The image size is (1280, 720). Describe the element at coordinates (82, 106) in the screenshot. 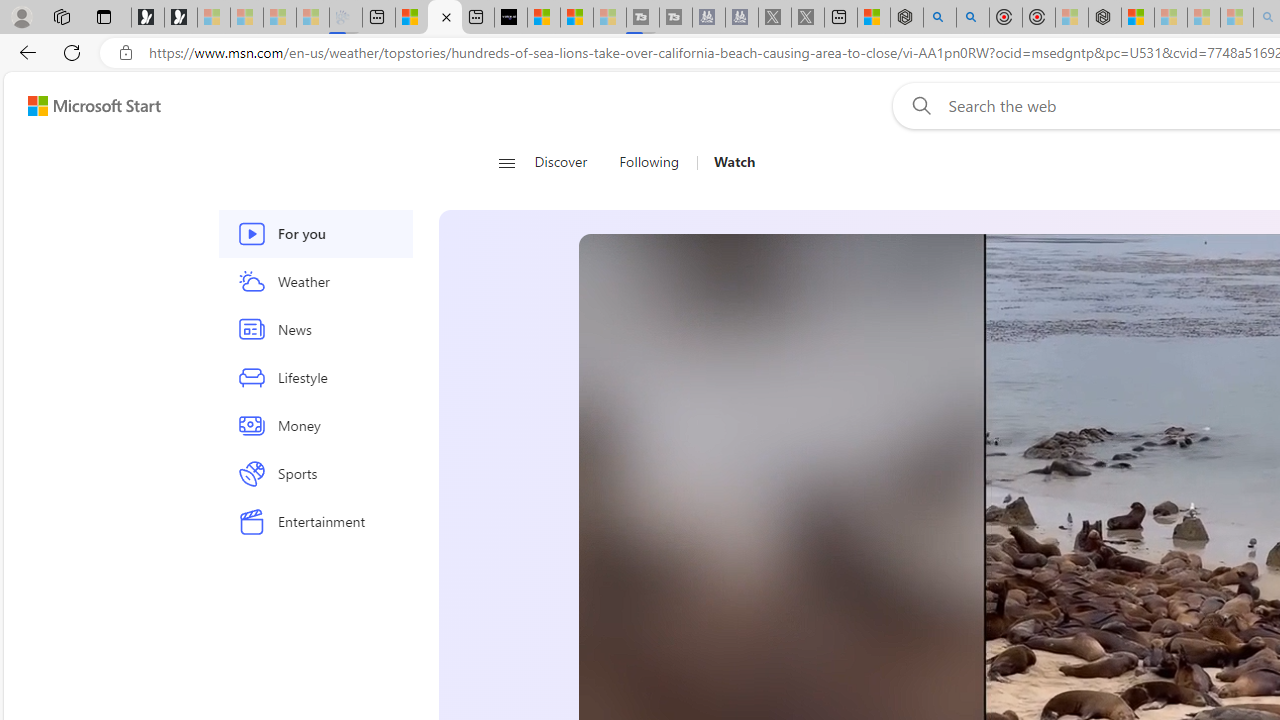

I see `Skip to footer` at that location.